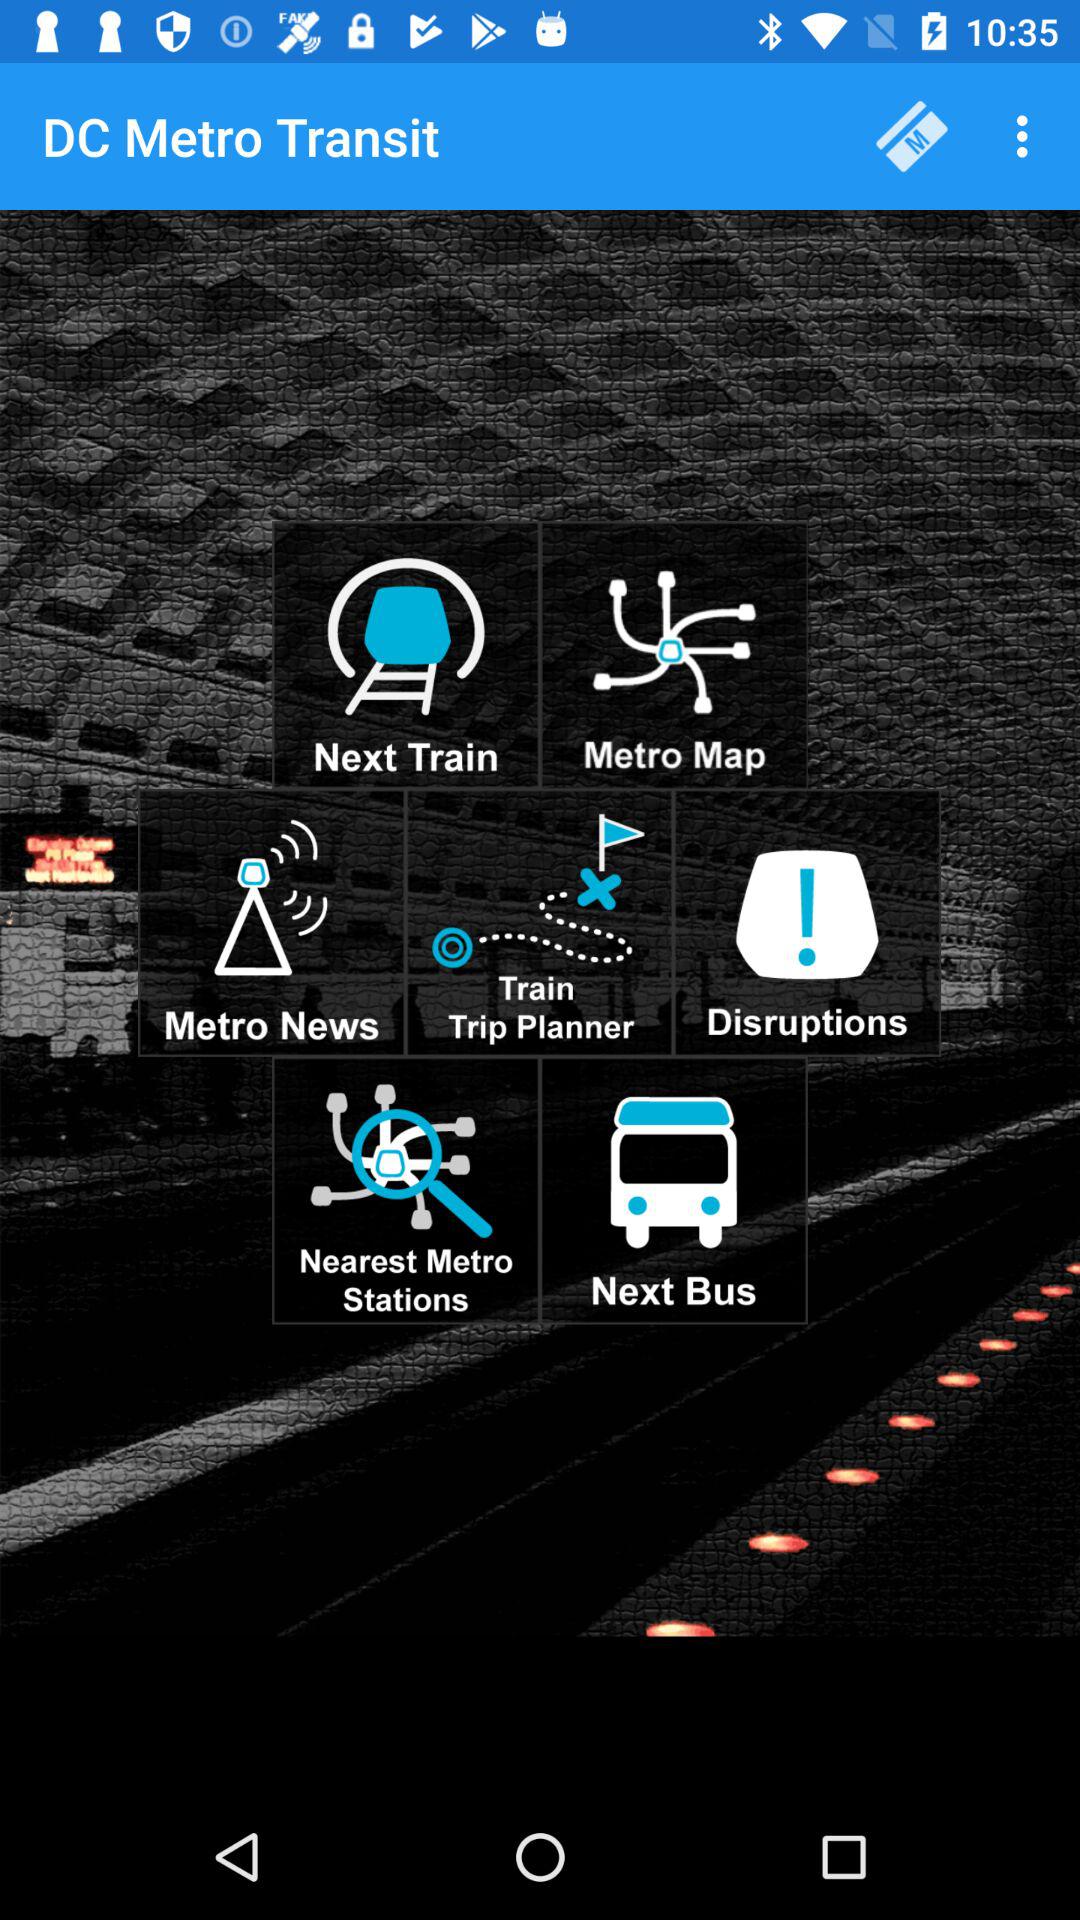 The height and width of the screenshot is (1920, 1080). I want to click on choose the item below dc metro transit item, so click(58, 268).